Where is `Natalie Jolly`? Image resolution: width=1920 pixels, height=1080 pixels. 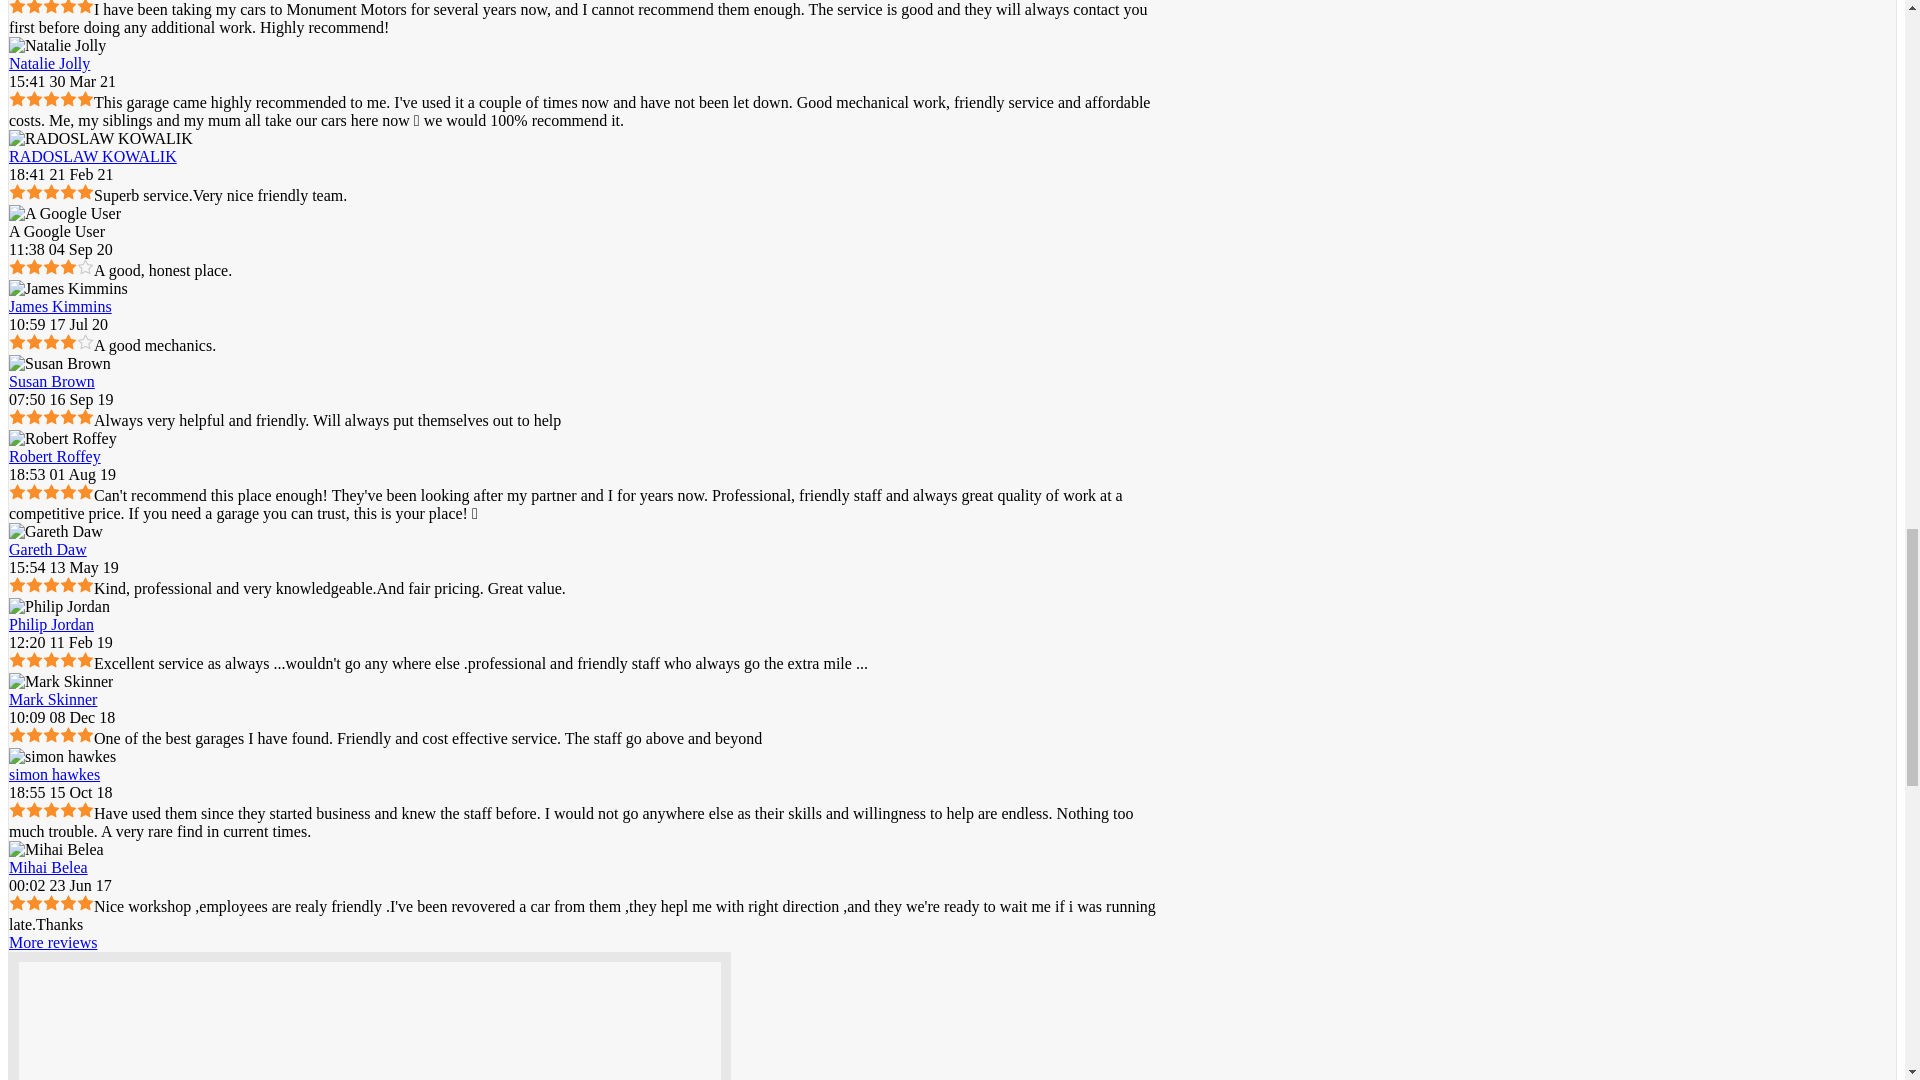 Natalie Jolly is located at coordinates (57, 46).